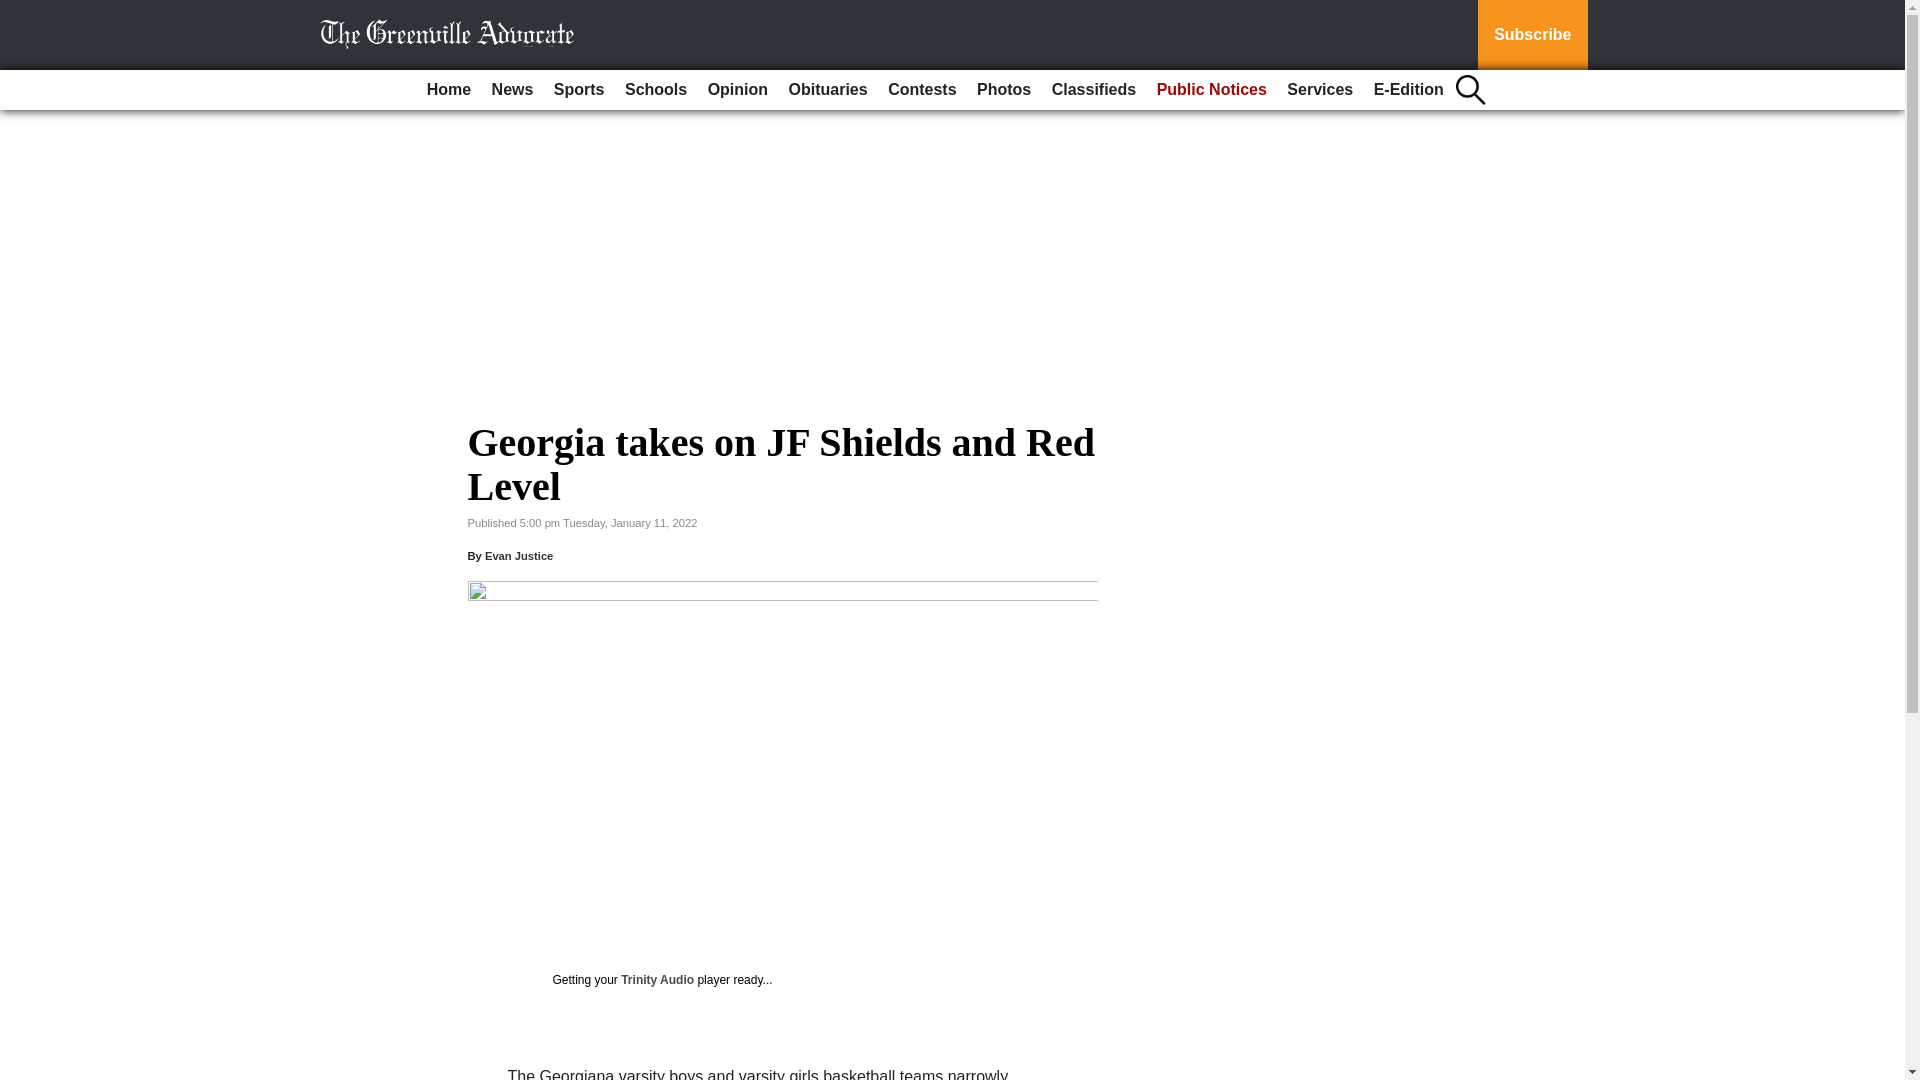  I want to click on Home, so click(448, 90).